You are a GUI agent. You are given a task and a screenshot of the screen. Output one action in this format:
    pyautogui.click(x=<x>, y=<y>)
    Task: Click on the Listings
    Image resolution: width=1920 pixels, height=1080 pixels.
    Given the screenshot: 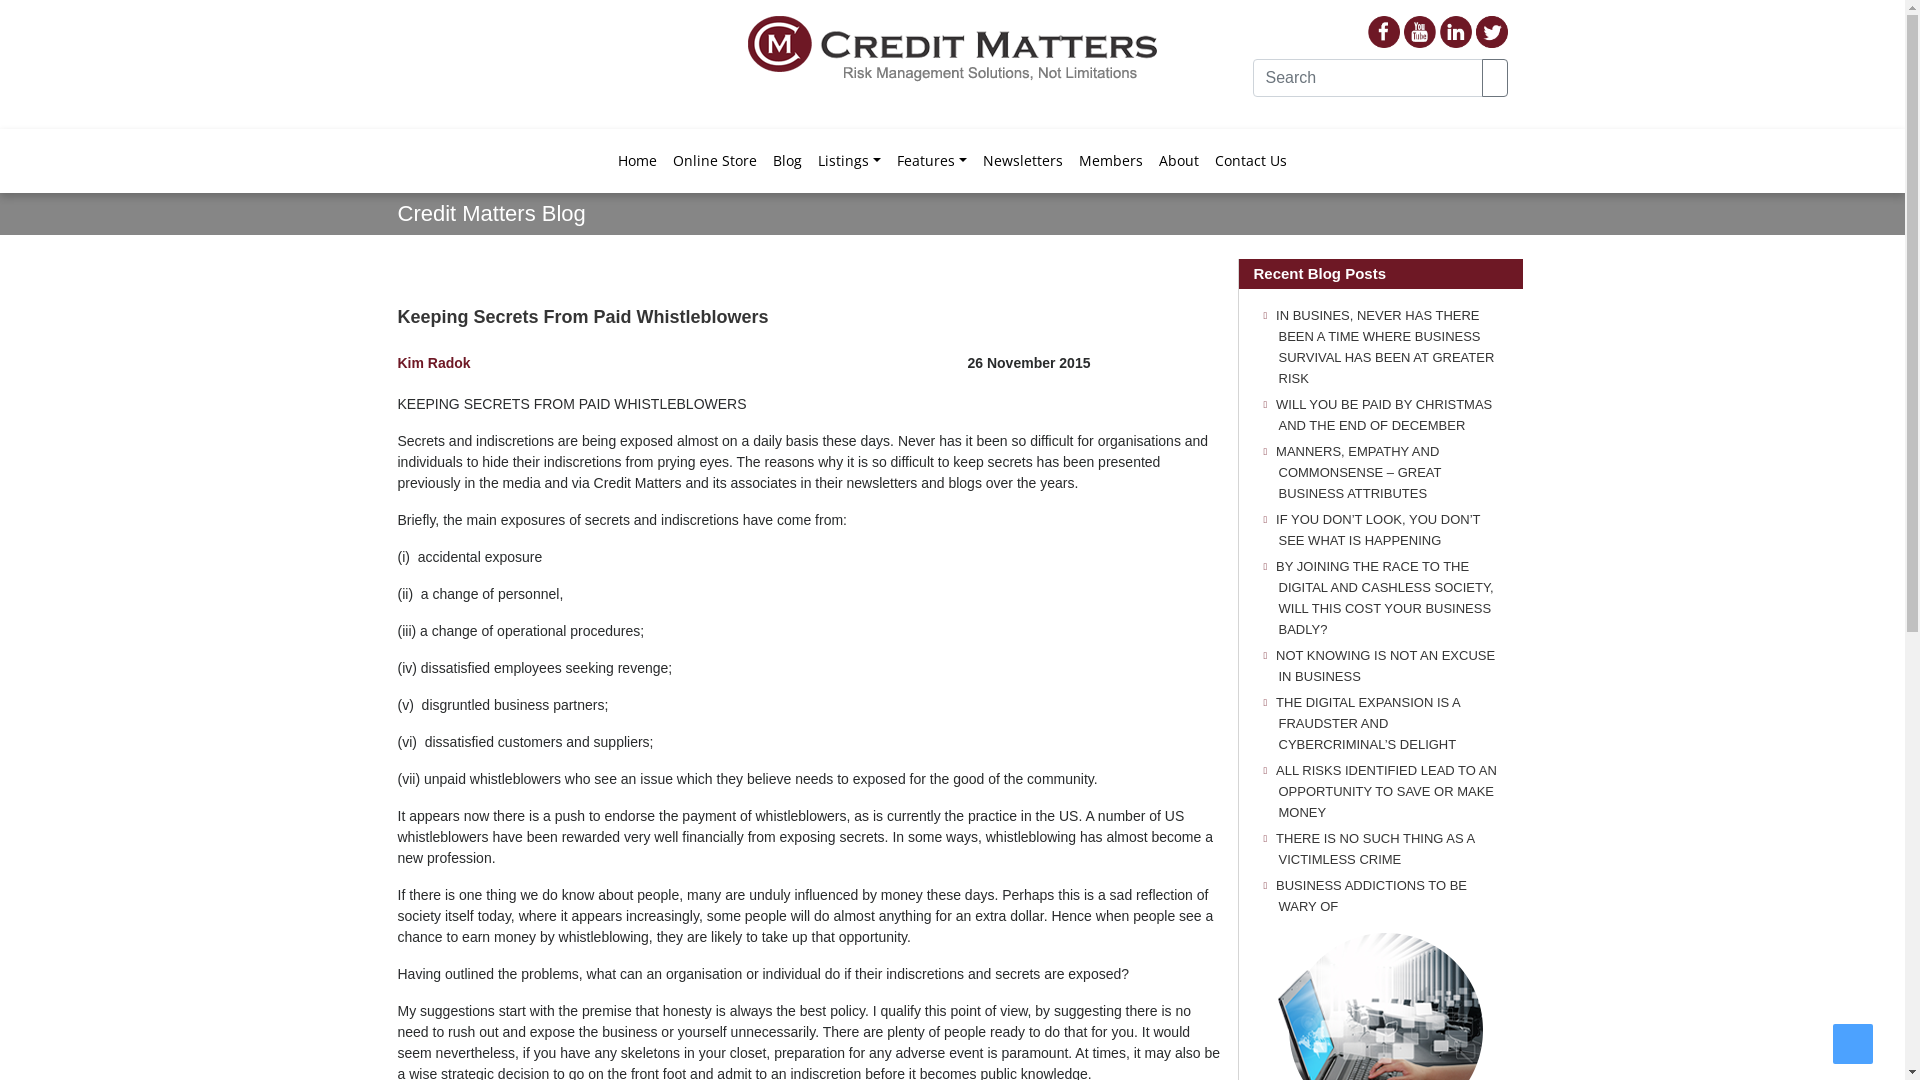 What is the action you would take?
    pyautogui.click(x=850, y=160)
    